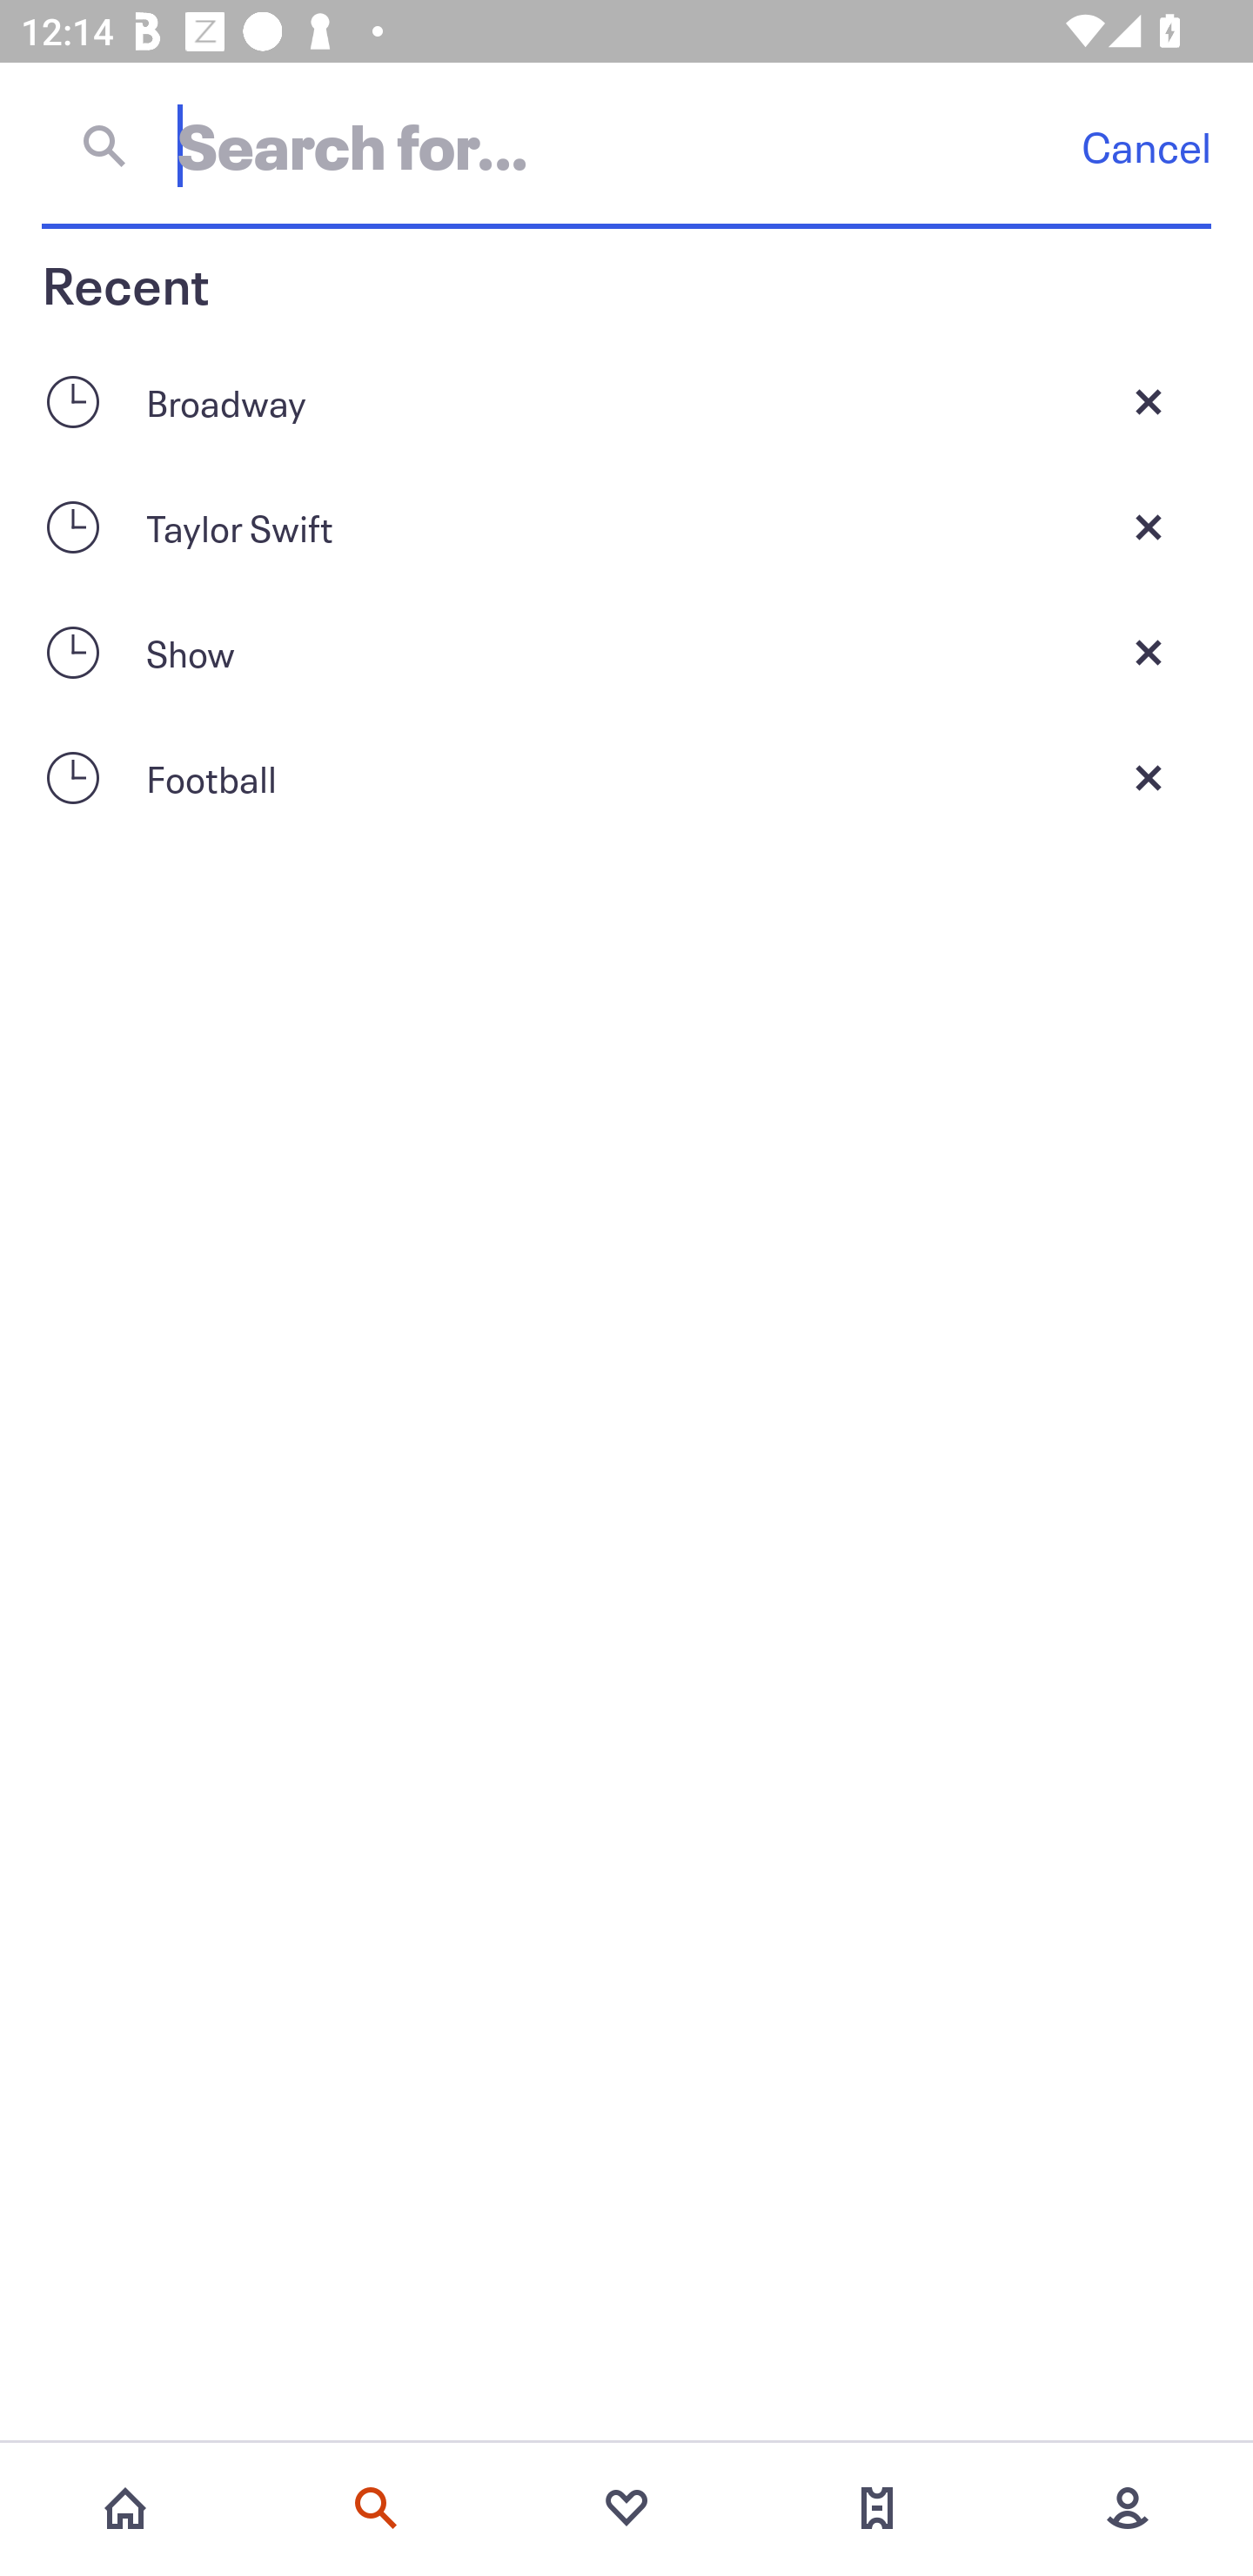 This screenshot has width=1253, height=2576. I want to click on Broadway Close current screen, so click(626, 401).